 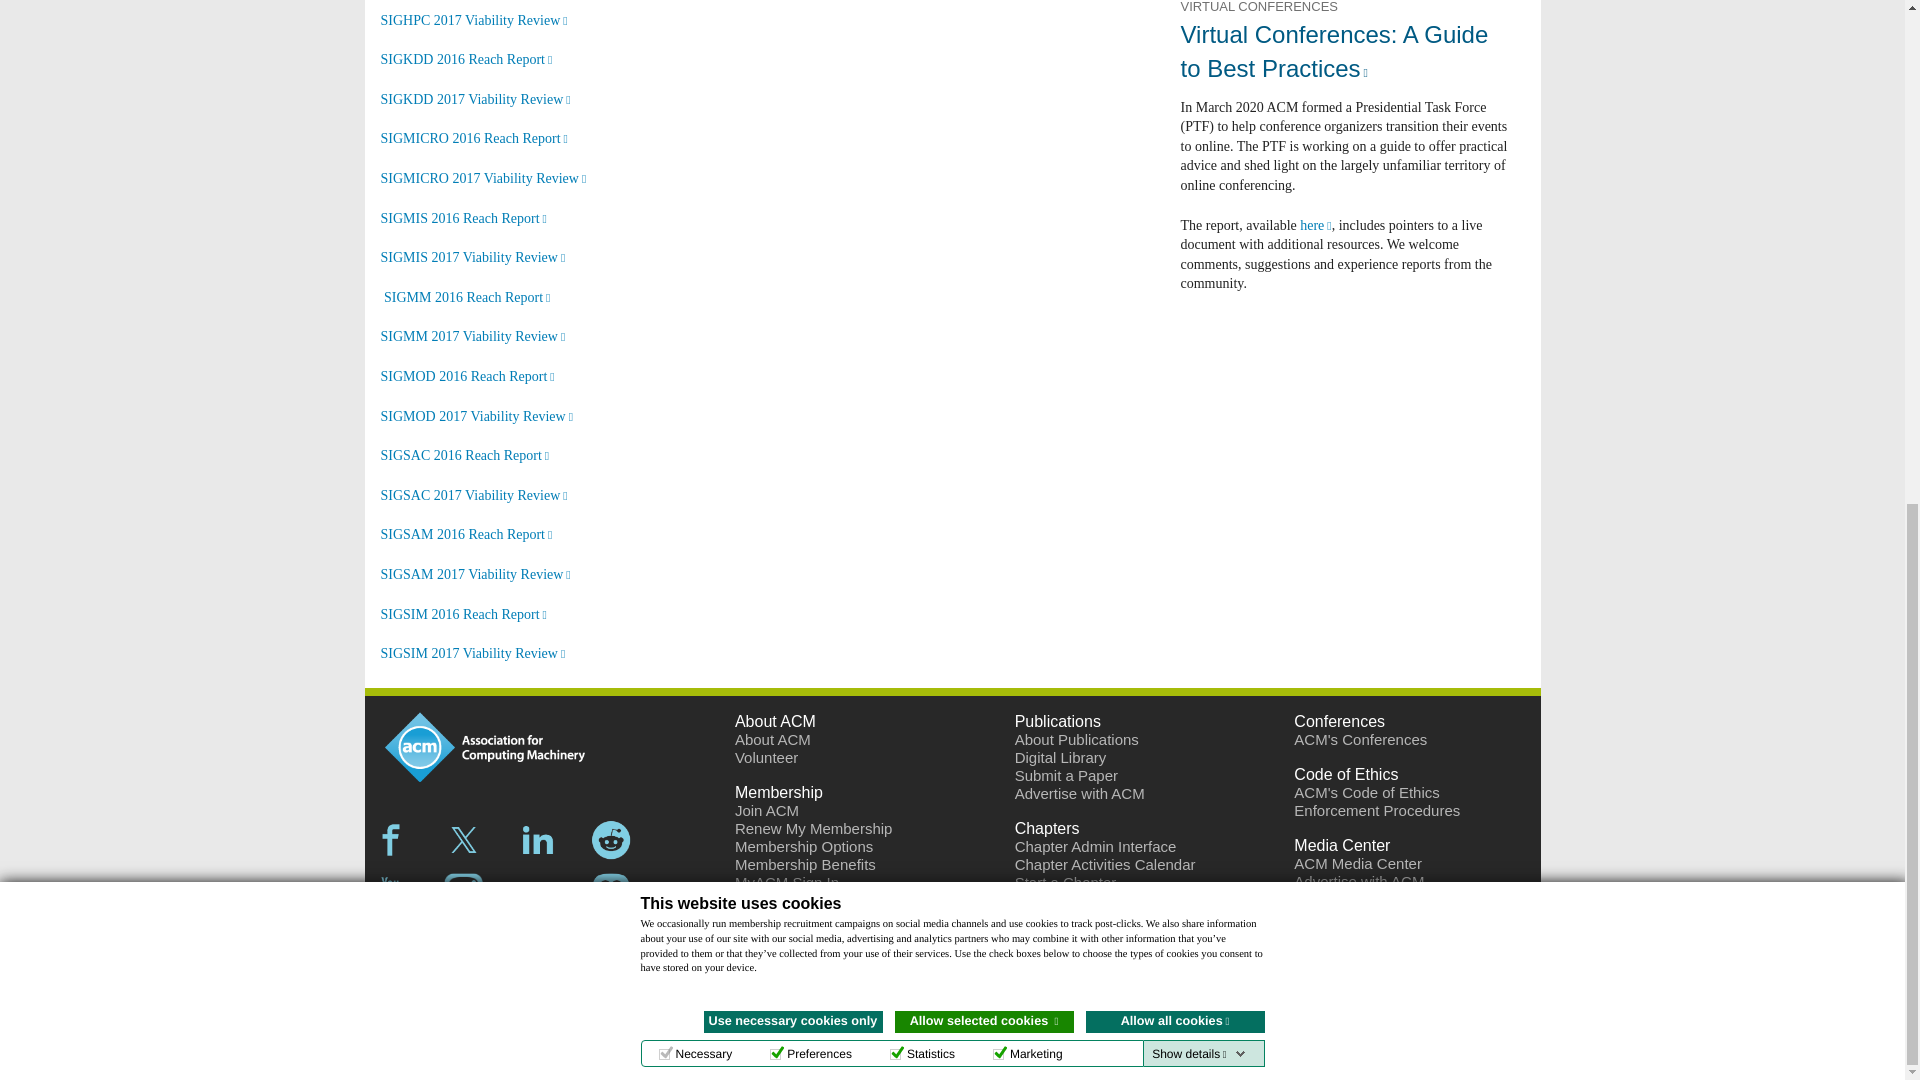 I want to click on Allow all cookies, so click(x=1176, y=80).